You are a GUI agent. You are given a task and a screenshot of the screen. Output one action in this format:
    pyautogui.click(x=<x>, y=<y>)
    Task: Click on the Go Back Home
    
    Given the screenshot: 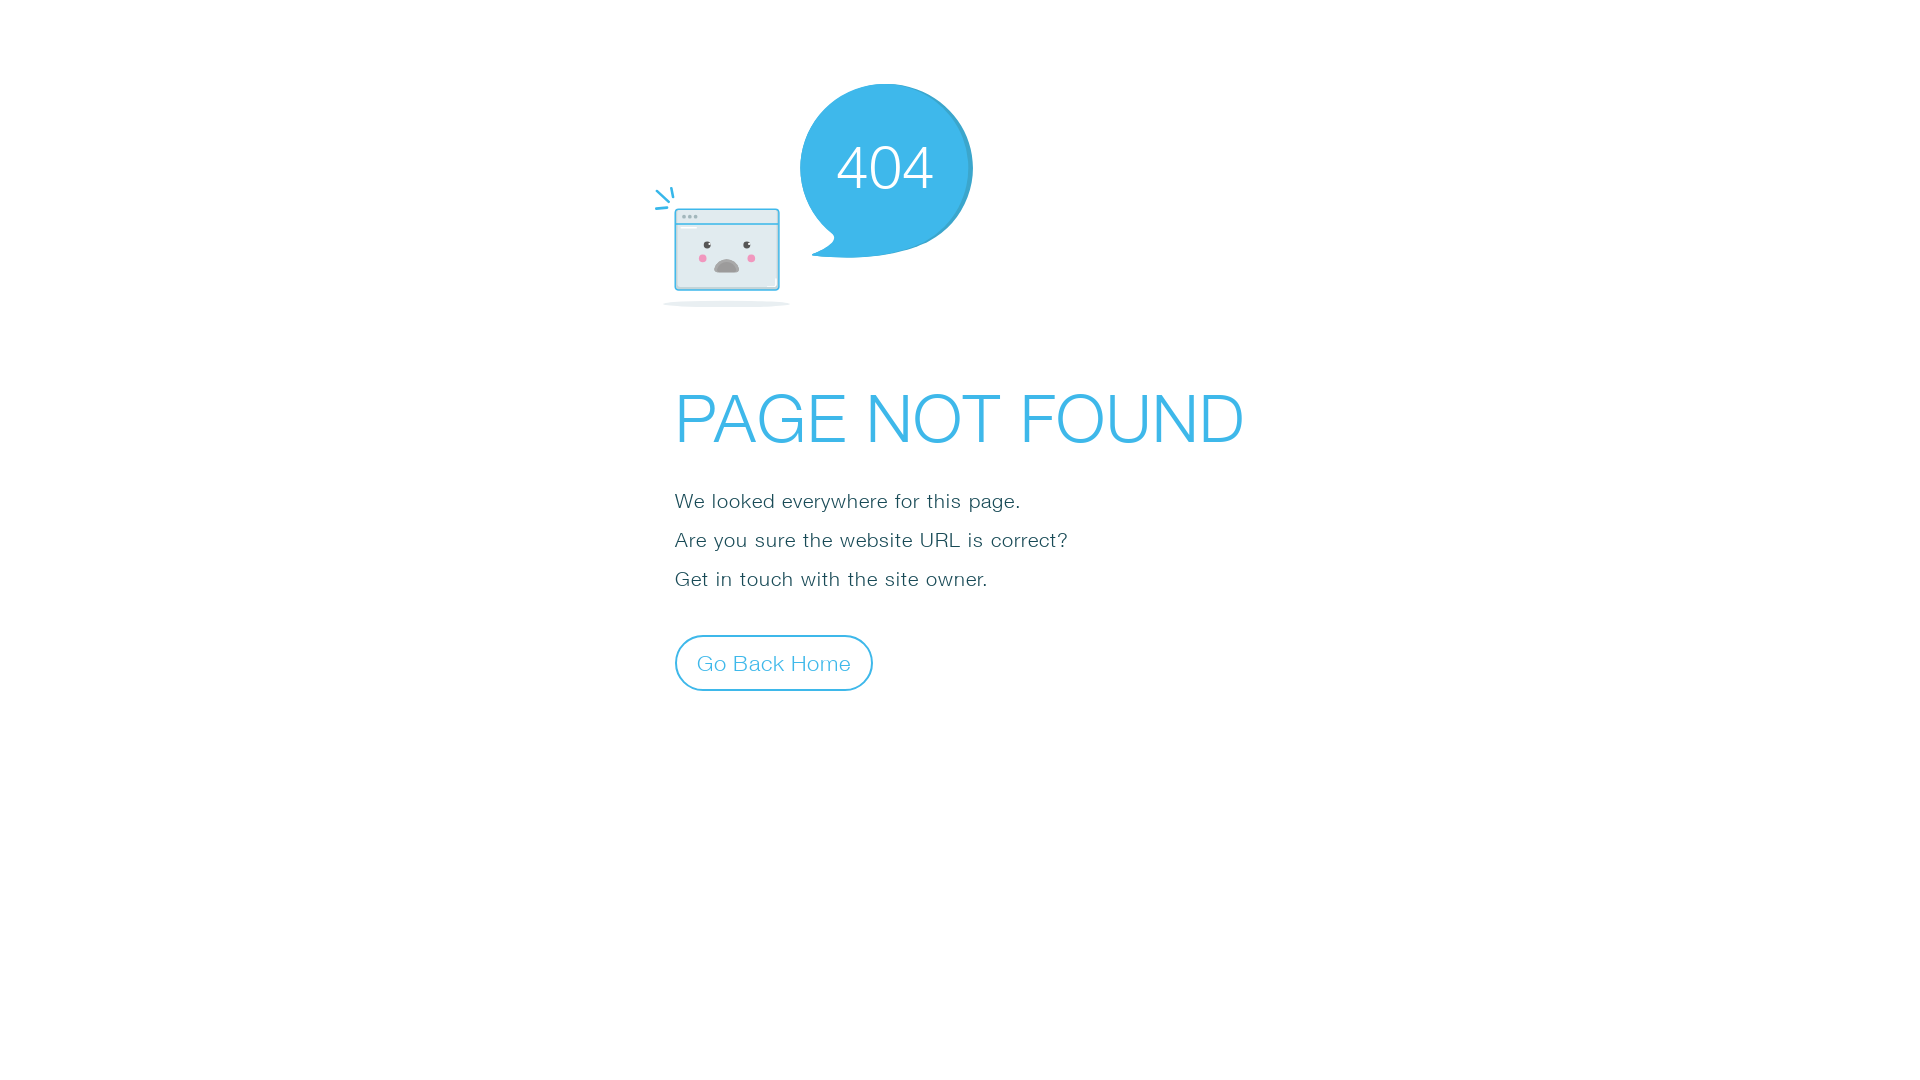 What is the action you would take?
    pyautogui.click(x=774, y=662)
    